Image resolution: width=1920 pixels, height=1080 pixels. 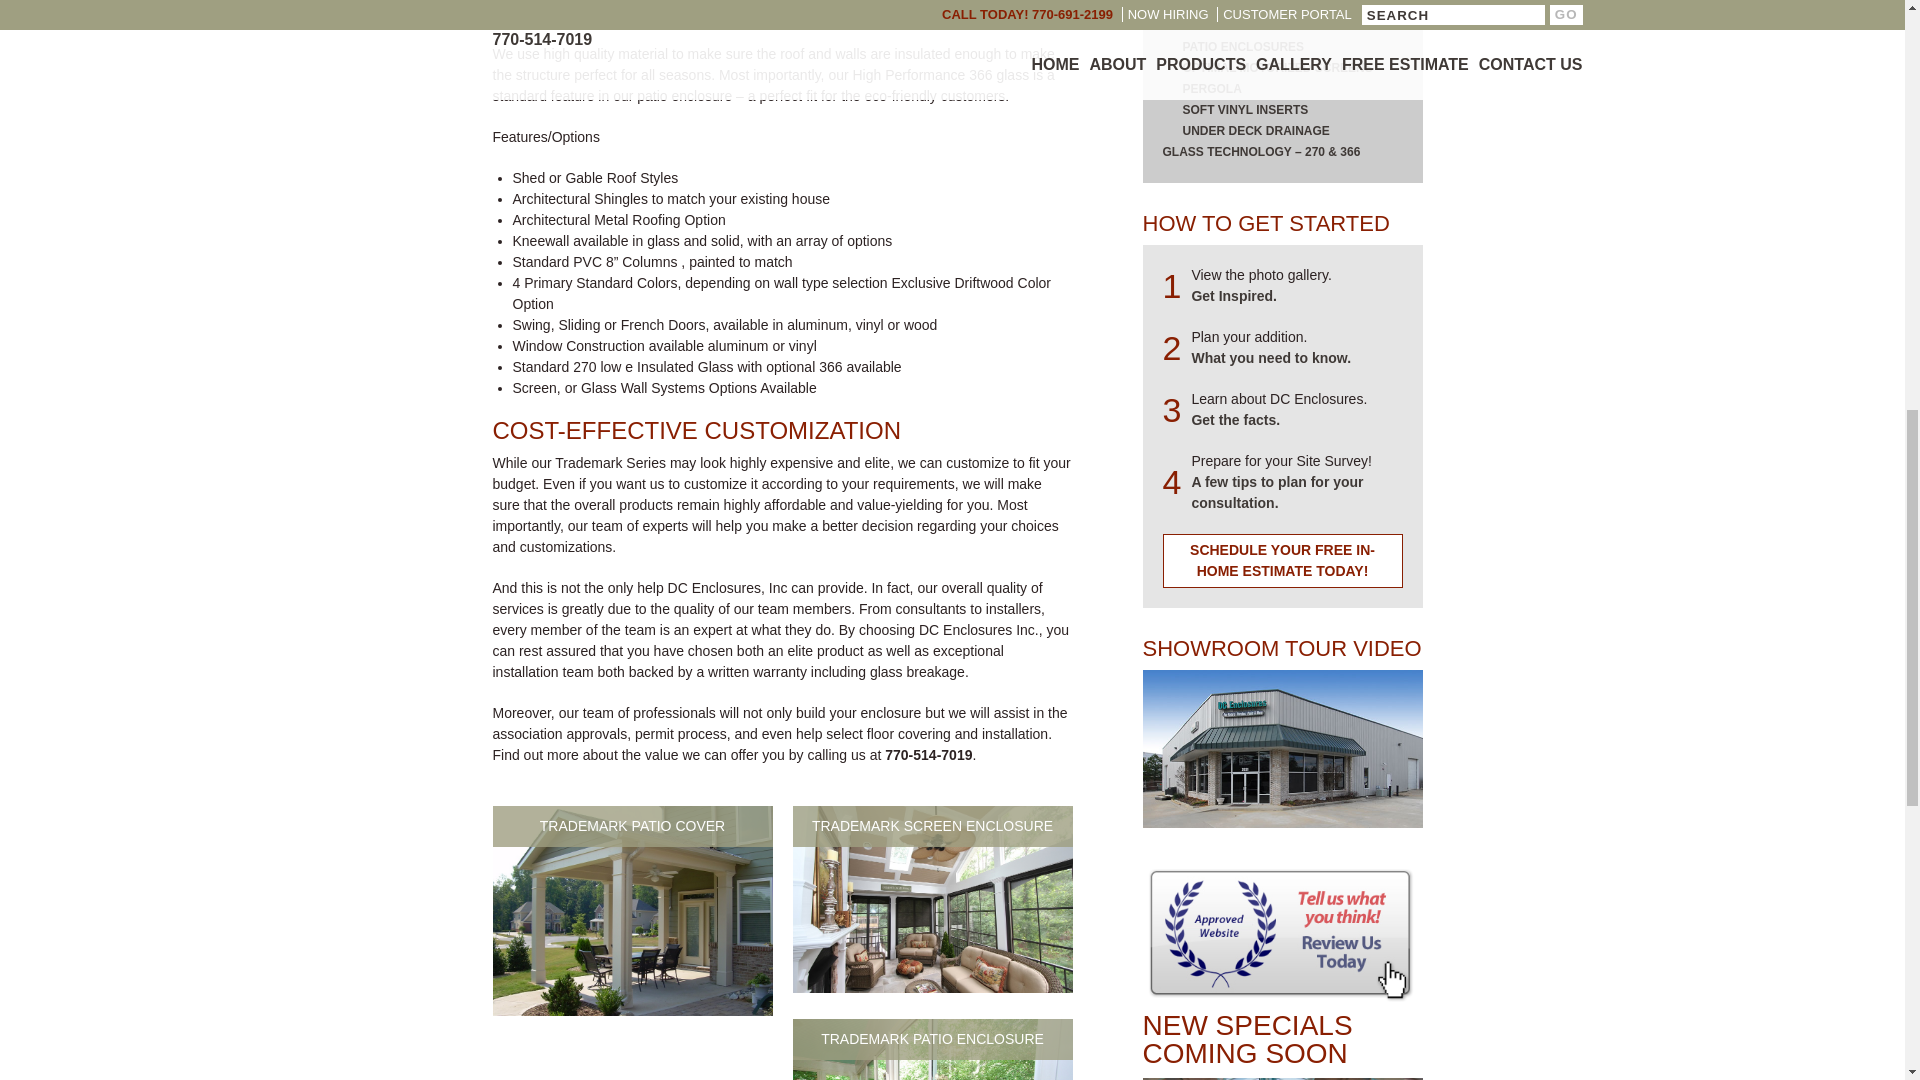 What do you see at coordinates (1282, 748) in the screenshot?
I see `Trademark` at bounding box center [1282, 748].